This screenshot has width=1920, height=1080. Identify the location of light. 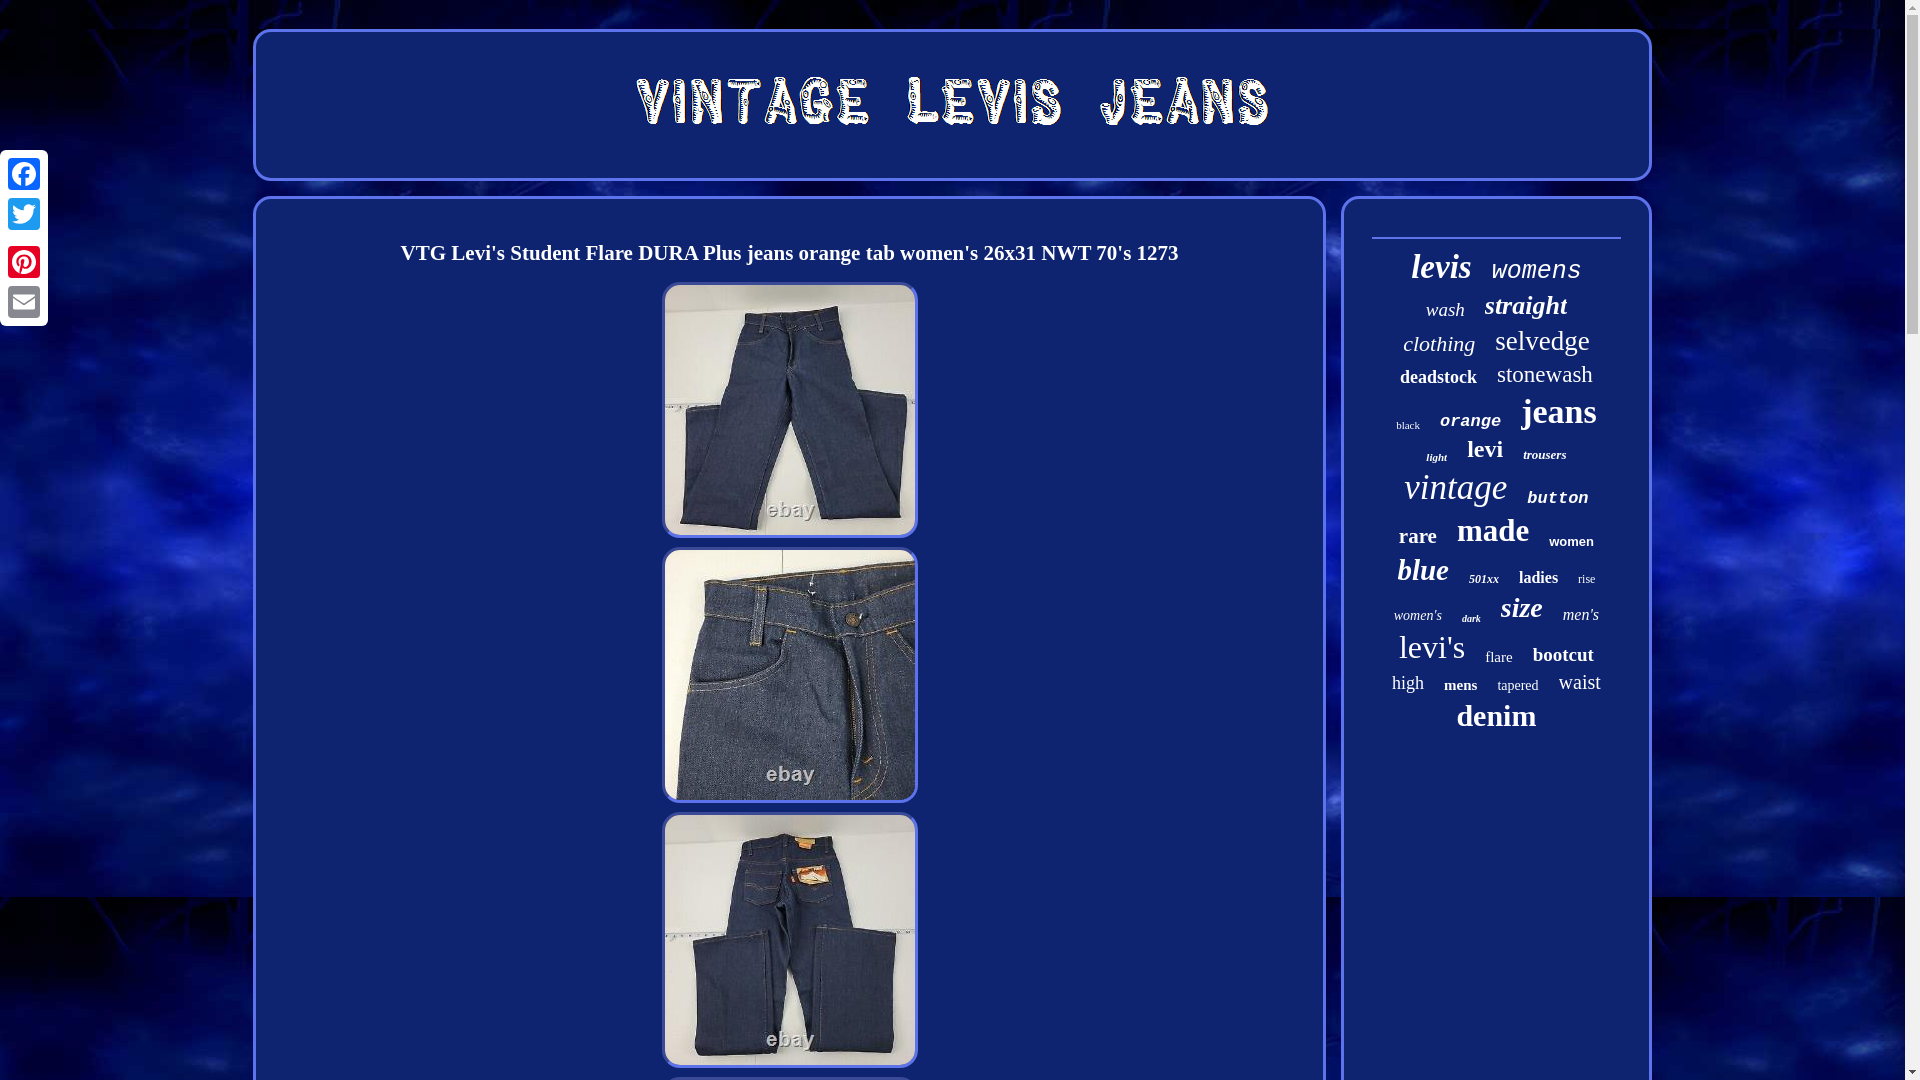
(1436, 457).